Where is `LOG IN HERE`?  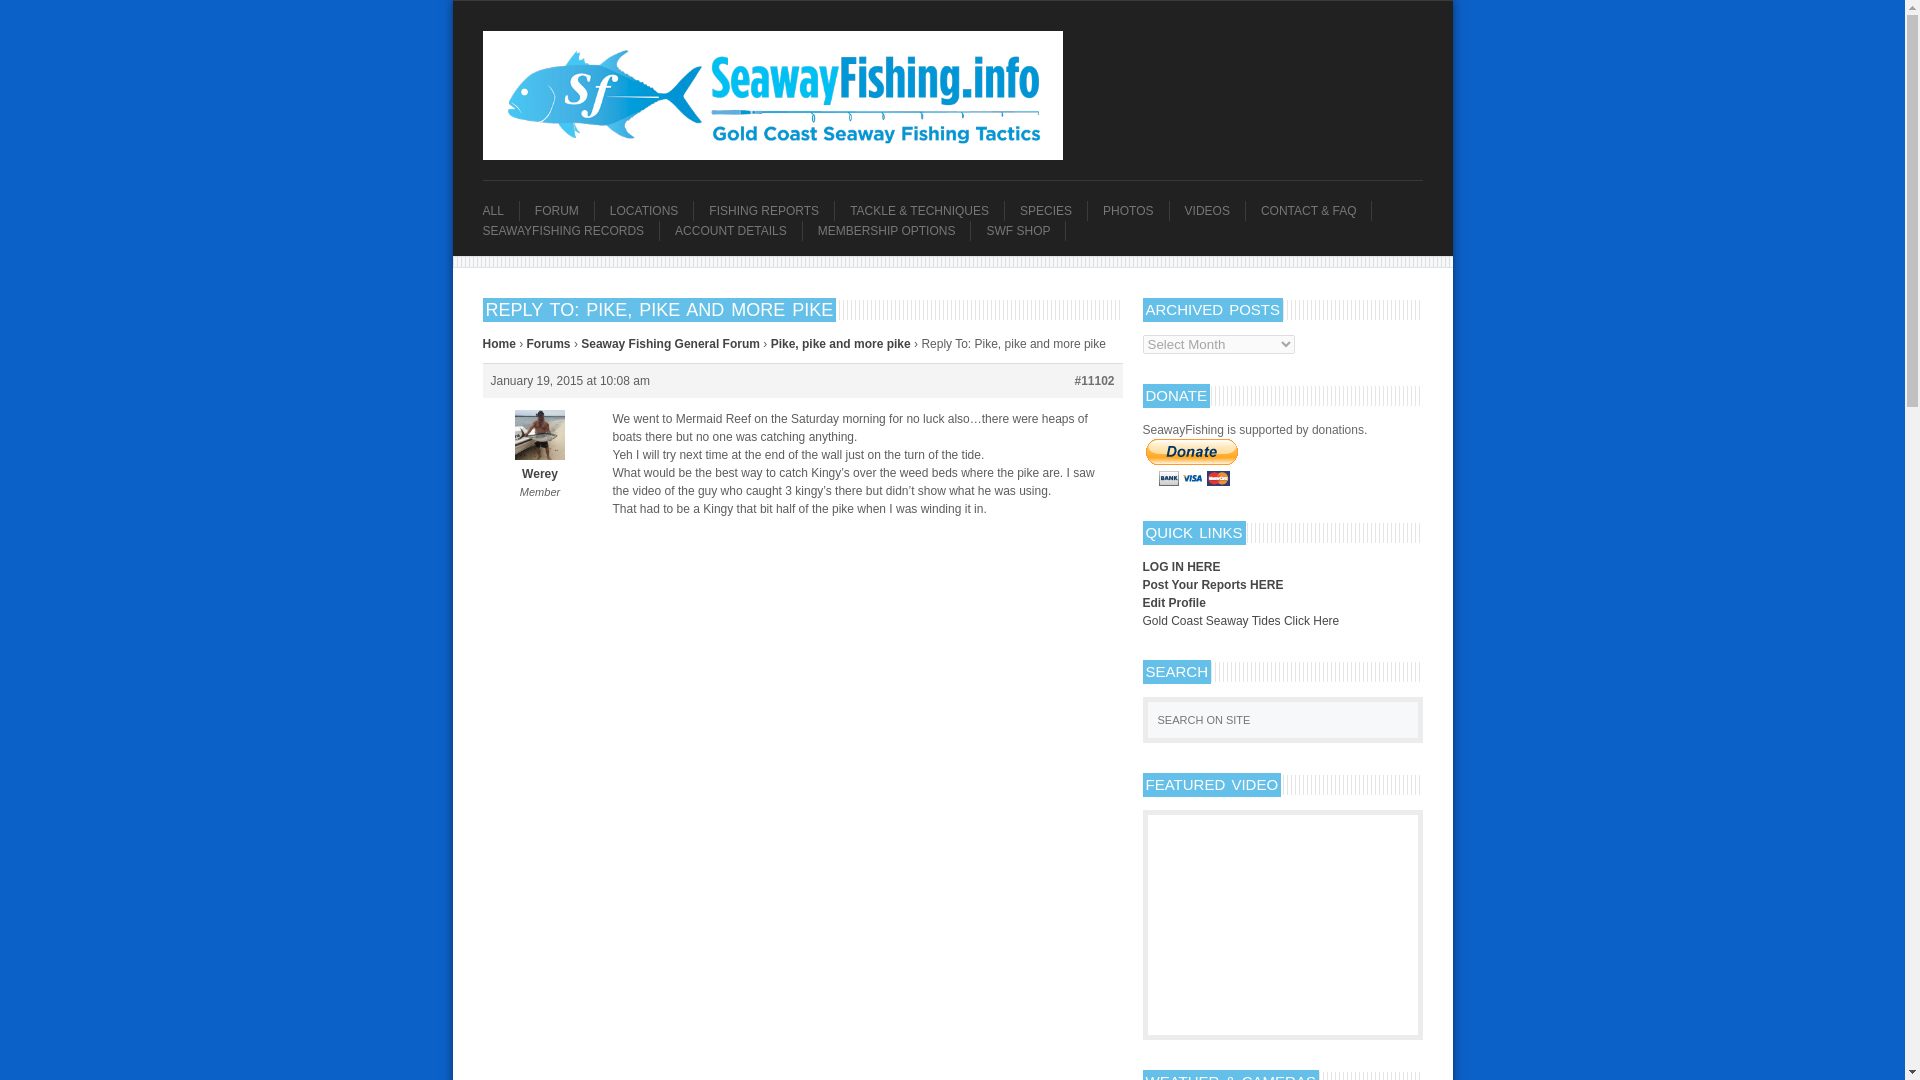 LOG IN HERE is located at coordinates (1180, 566).